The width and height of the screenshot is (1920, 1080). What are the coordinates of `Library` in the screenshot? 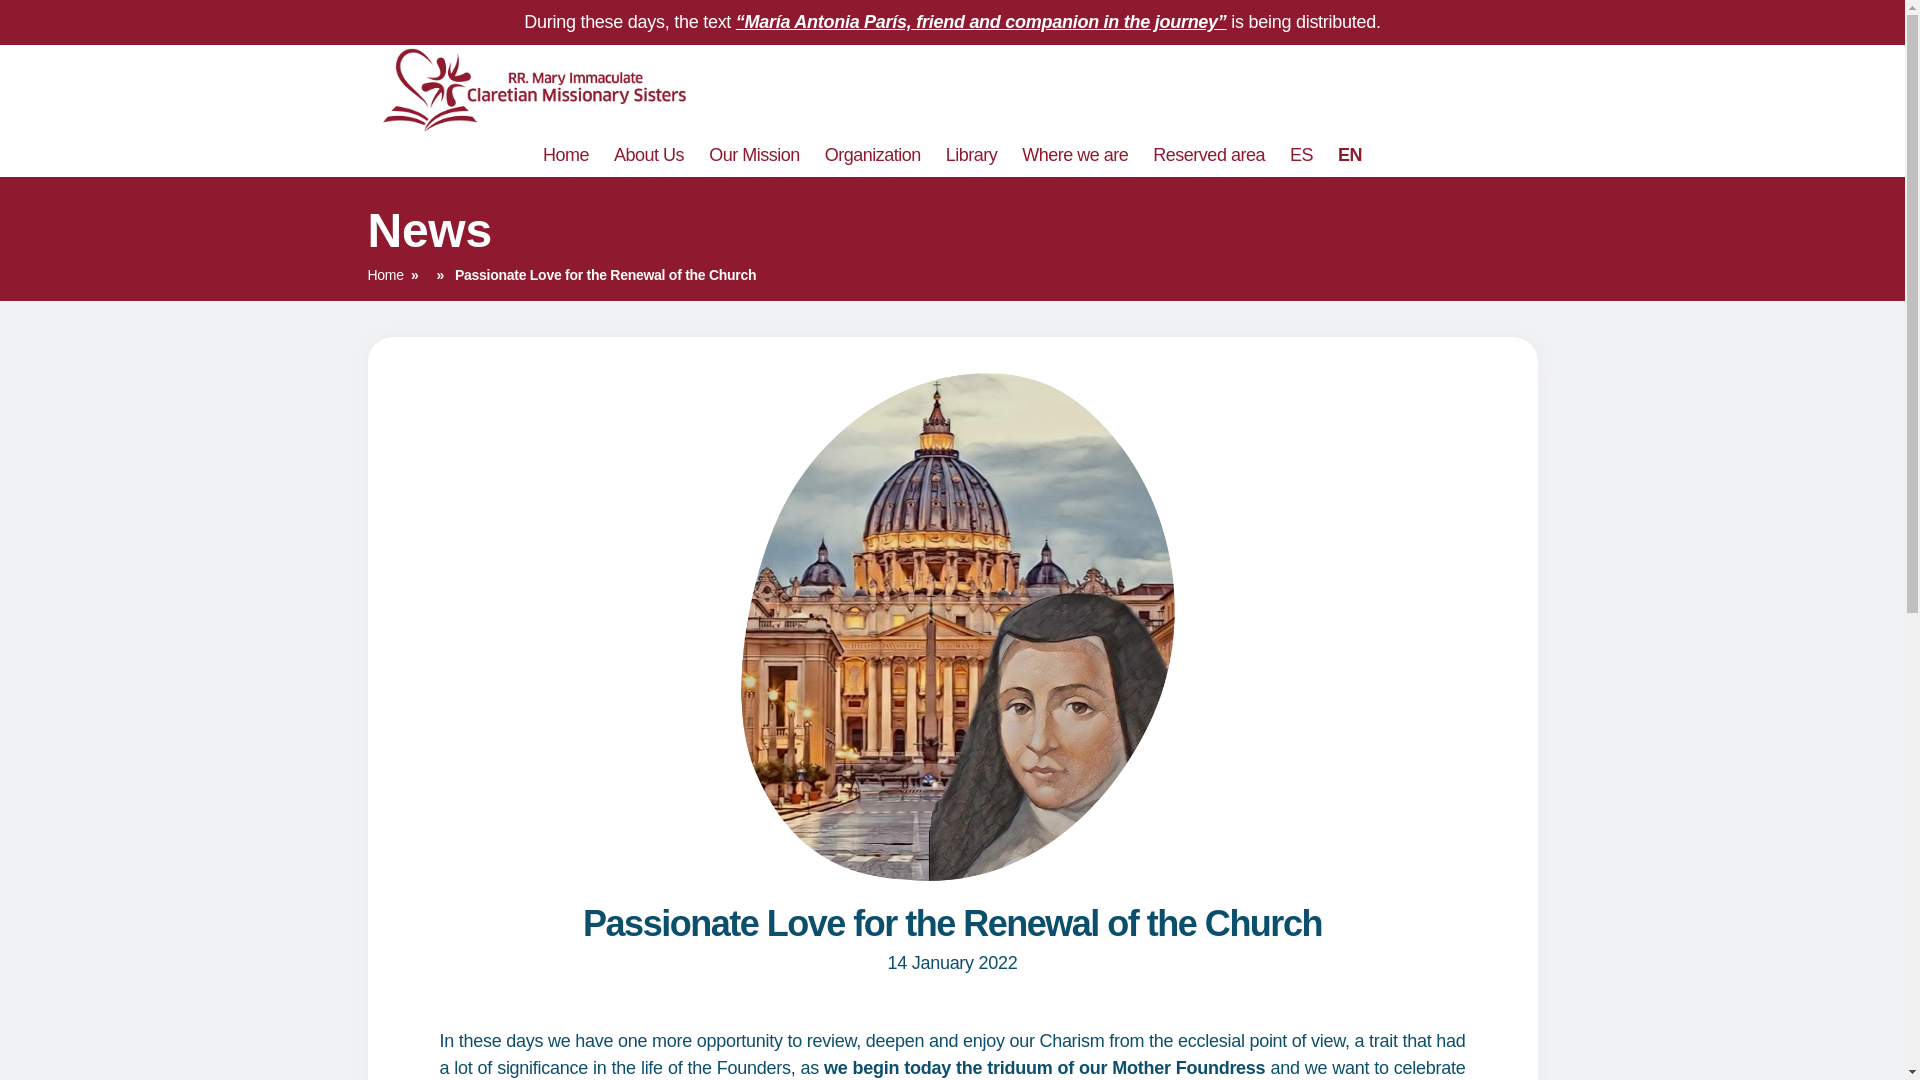 It's located at (972, 156).